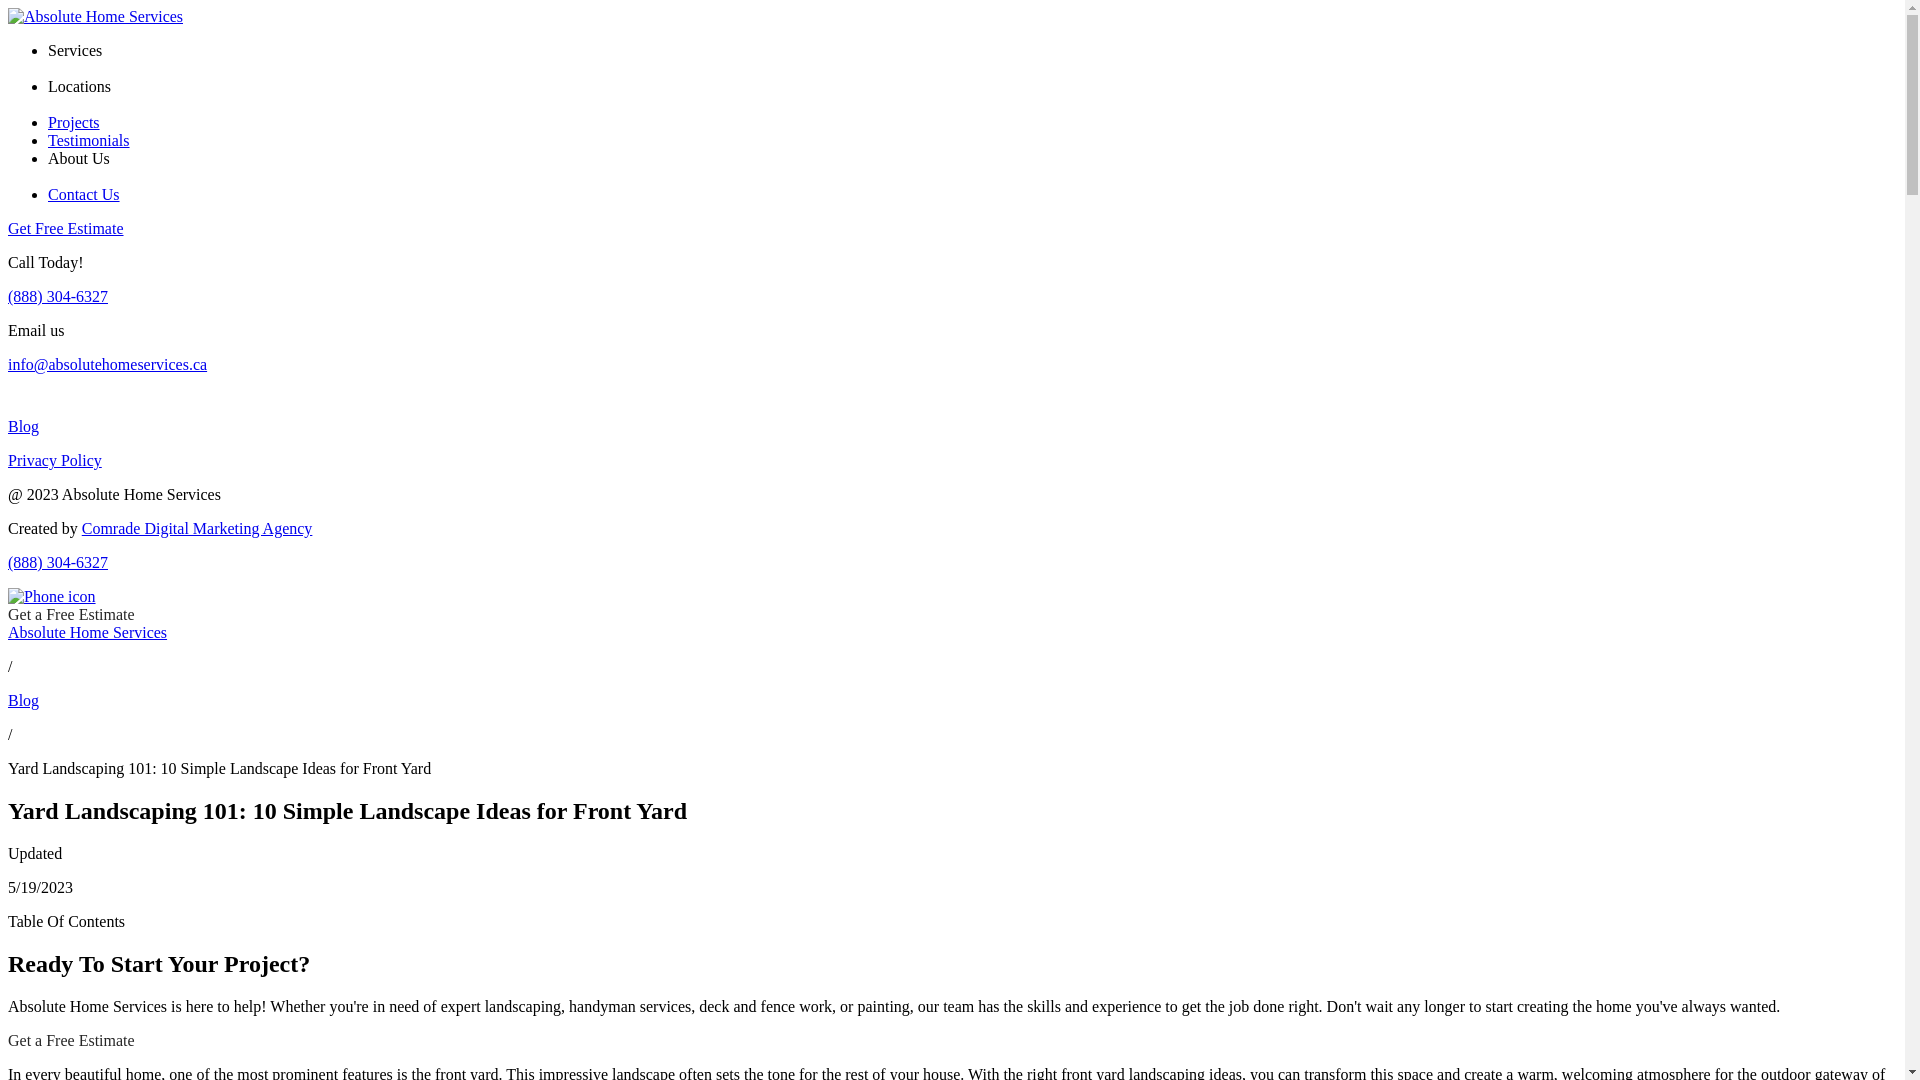 The image size is (1920, 1080). I want to click on Privacy Policy, so click(952, 461).